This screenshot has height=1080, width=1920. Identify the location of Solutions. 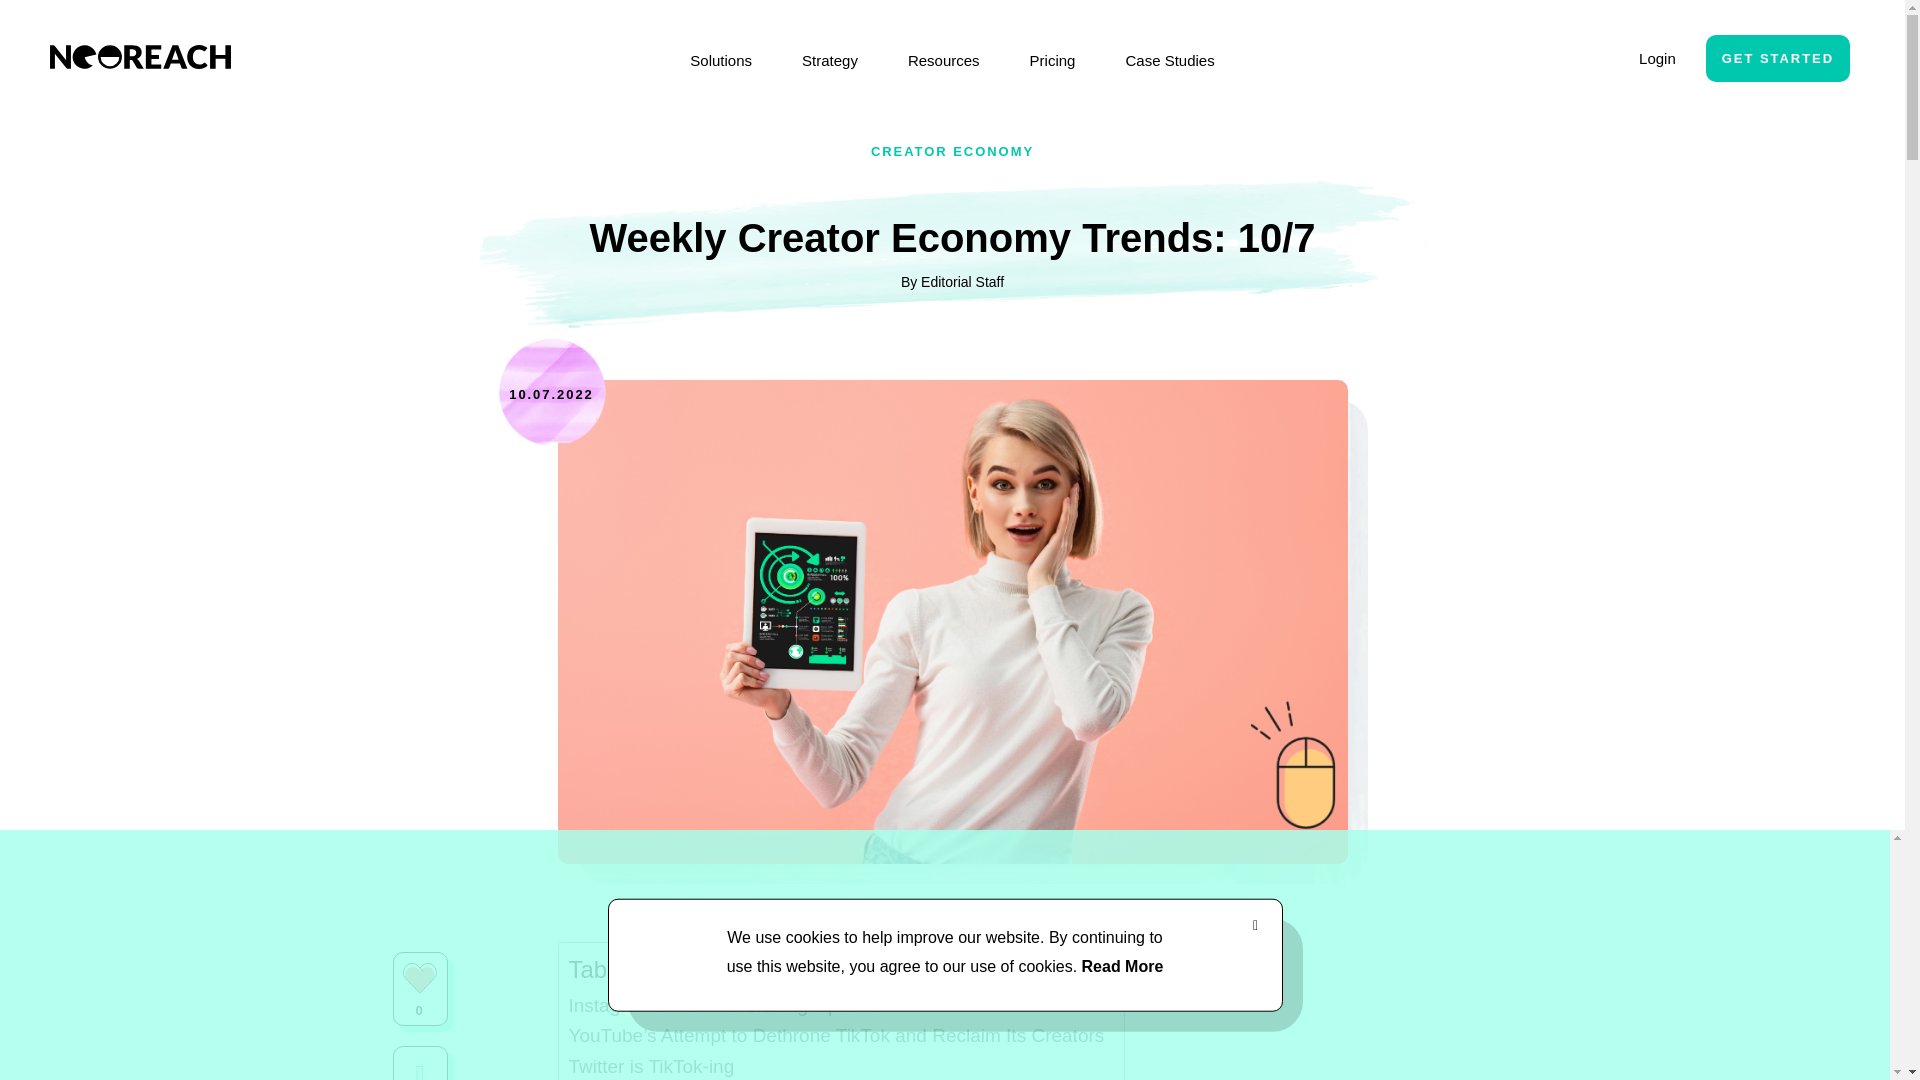
(720, 60).